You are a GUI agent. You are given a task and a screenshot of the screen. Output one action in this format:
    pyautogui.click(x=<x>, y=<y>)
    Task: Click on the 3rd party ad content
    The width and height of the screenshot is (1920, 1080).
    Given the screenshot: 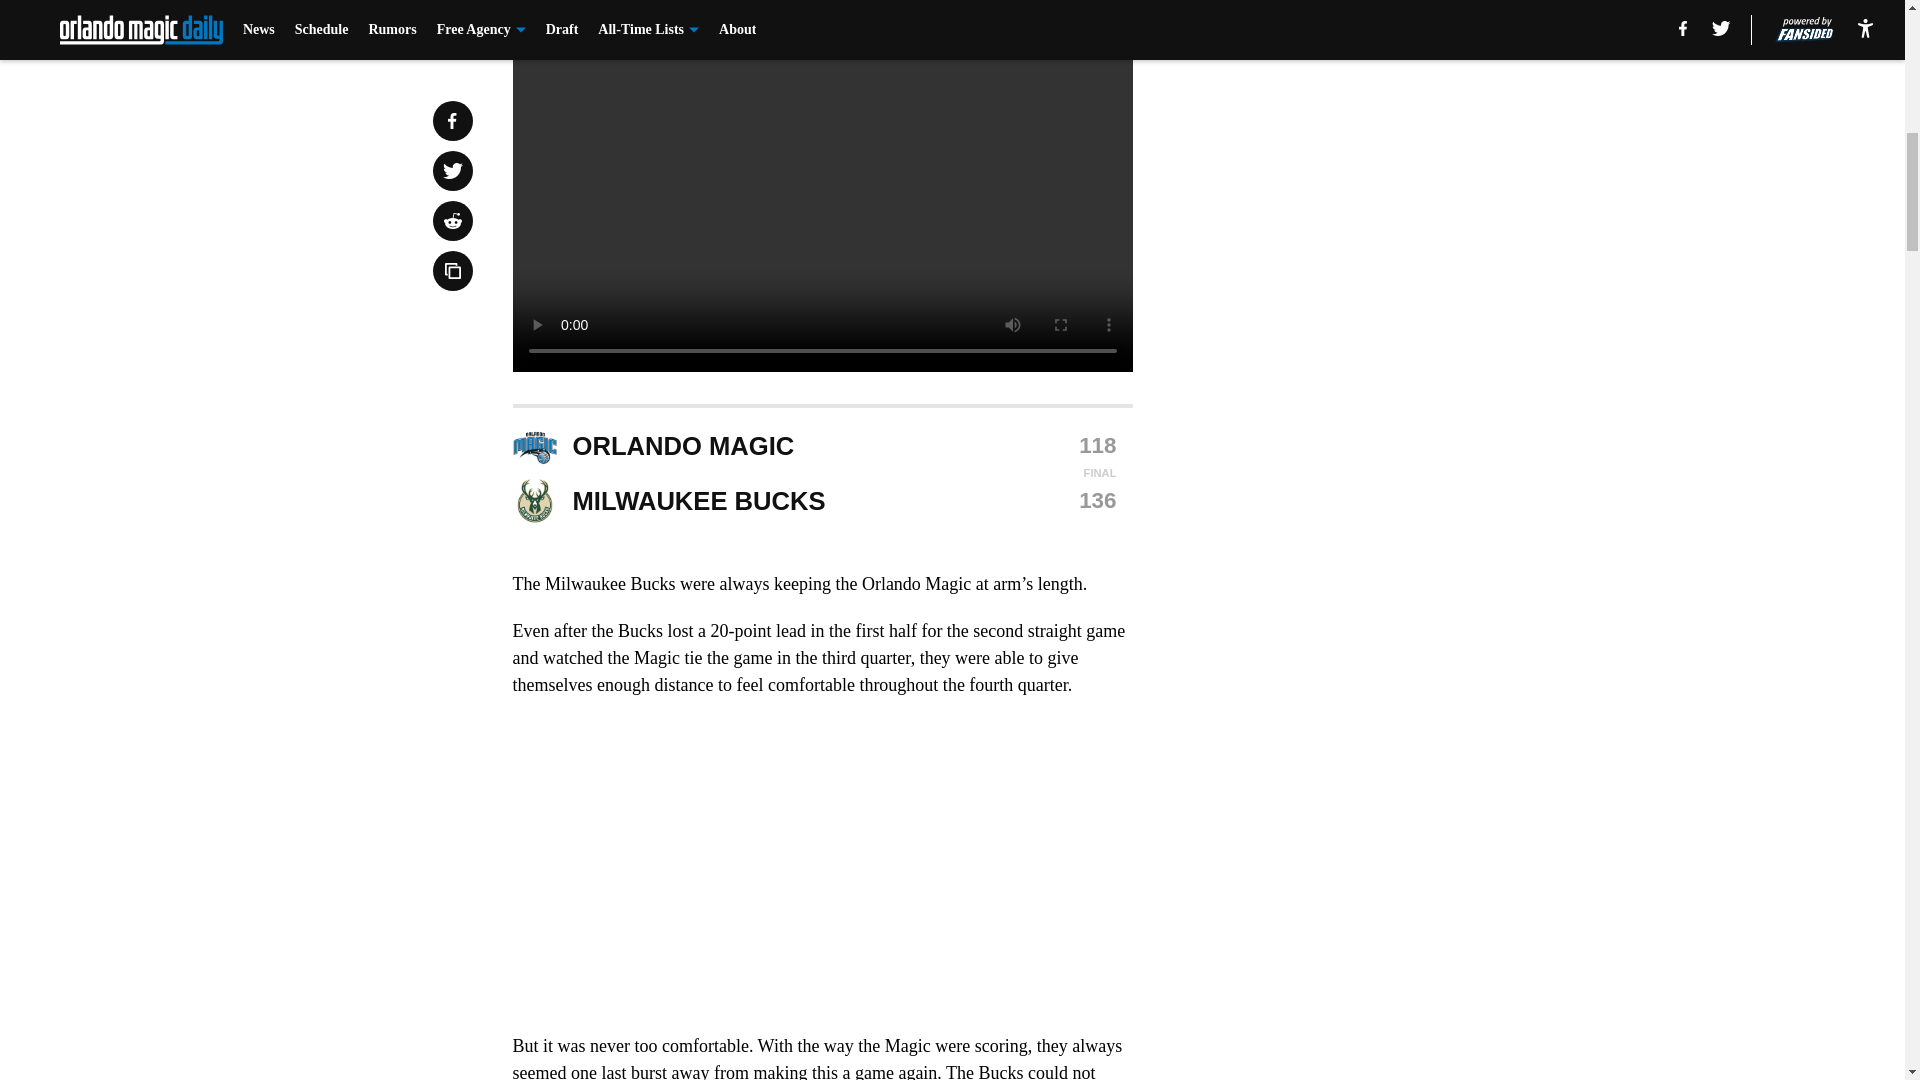 What is the action you would take?
    pyautogui.click(x=1382, y=438)
    